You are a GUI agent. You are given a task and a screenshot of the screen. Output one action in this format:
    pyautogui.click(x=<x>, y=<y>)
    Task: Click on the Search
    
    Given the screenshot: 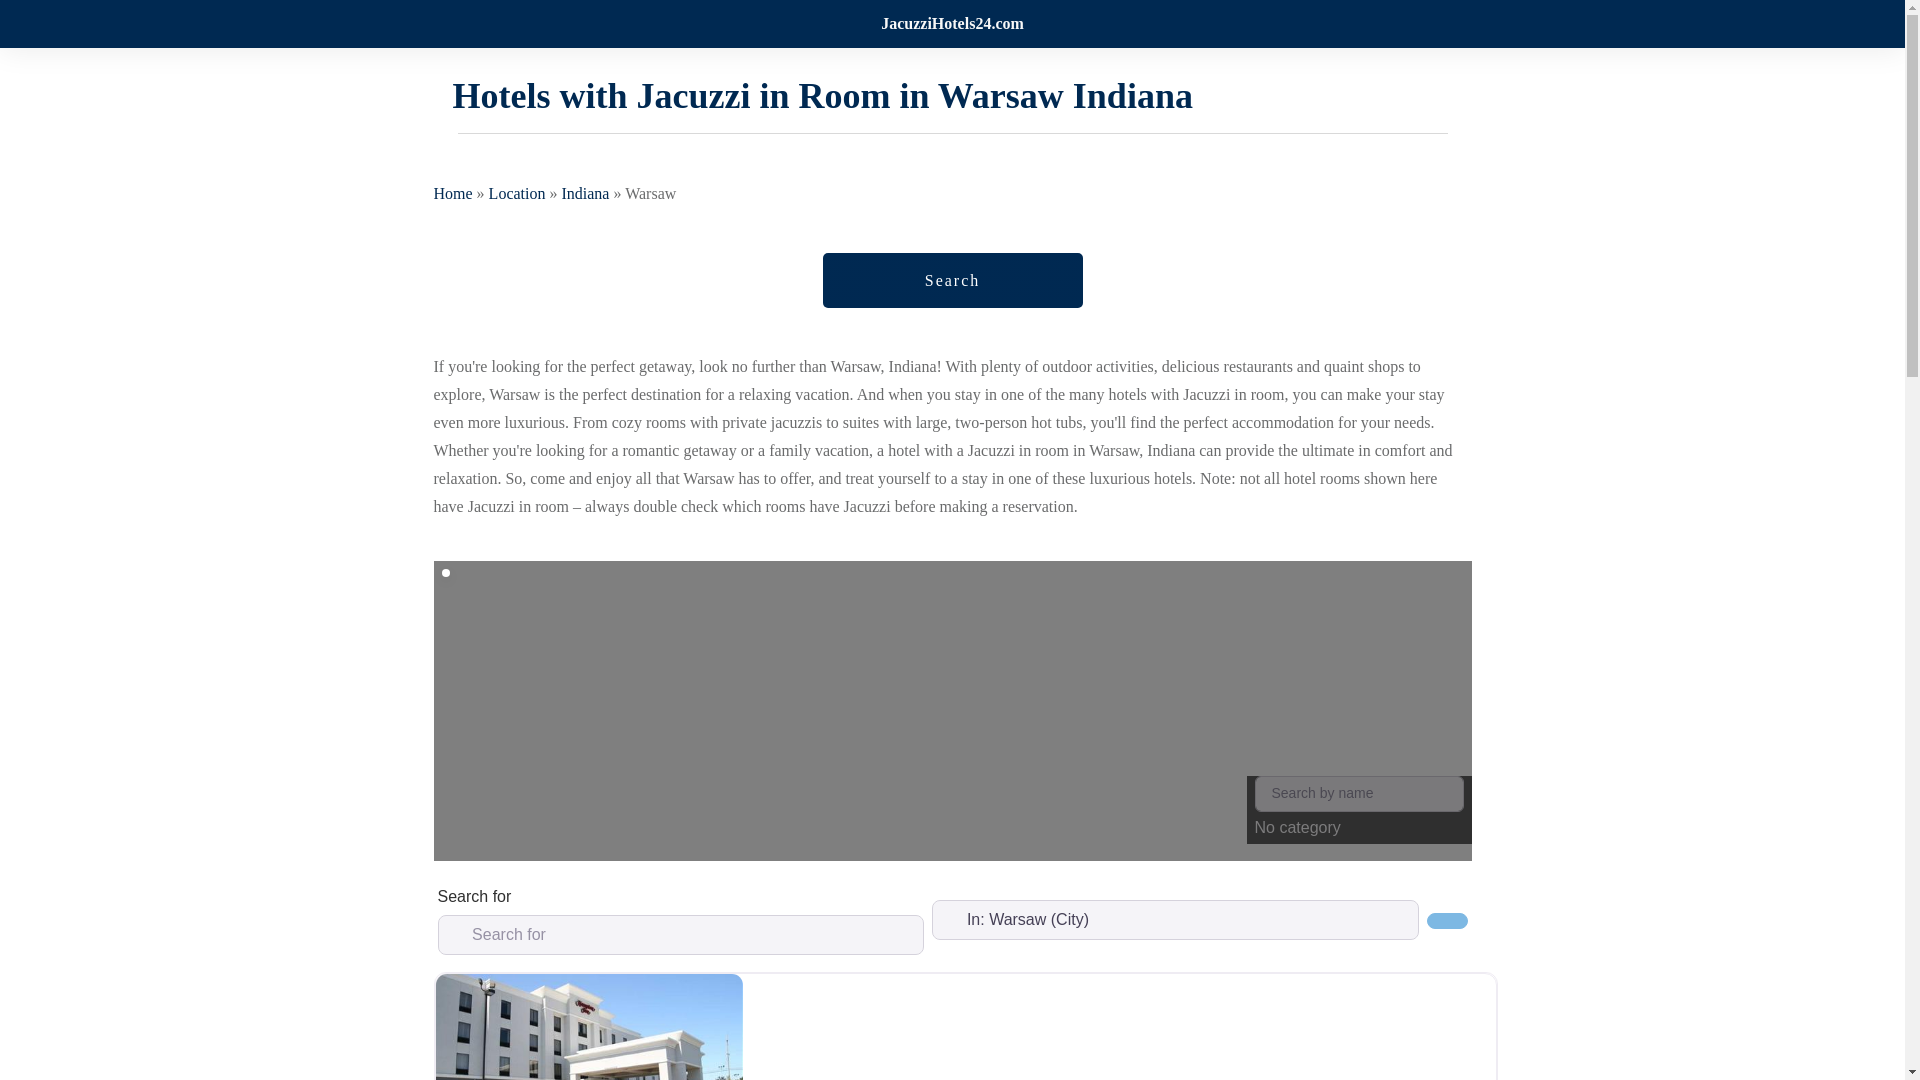 What is the action you would take?
    pyautogui.click(x=1446, y=920)
    